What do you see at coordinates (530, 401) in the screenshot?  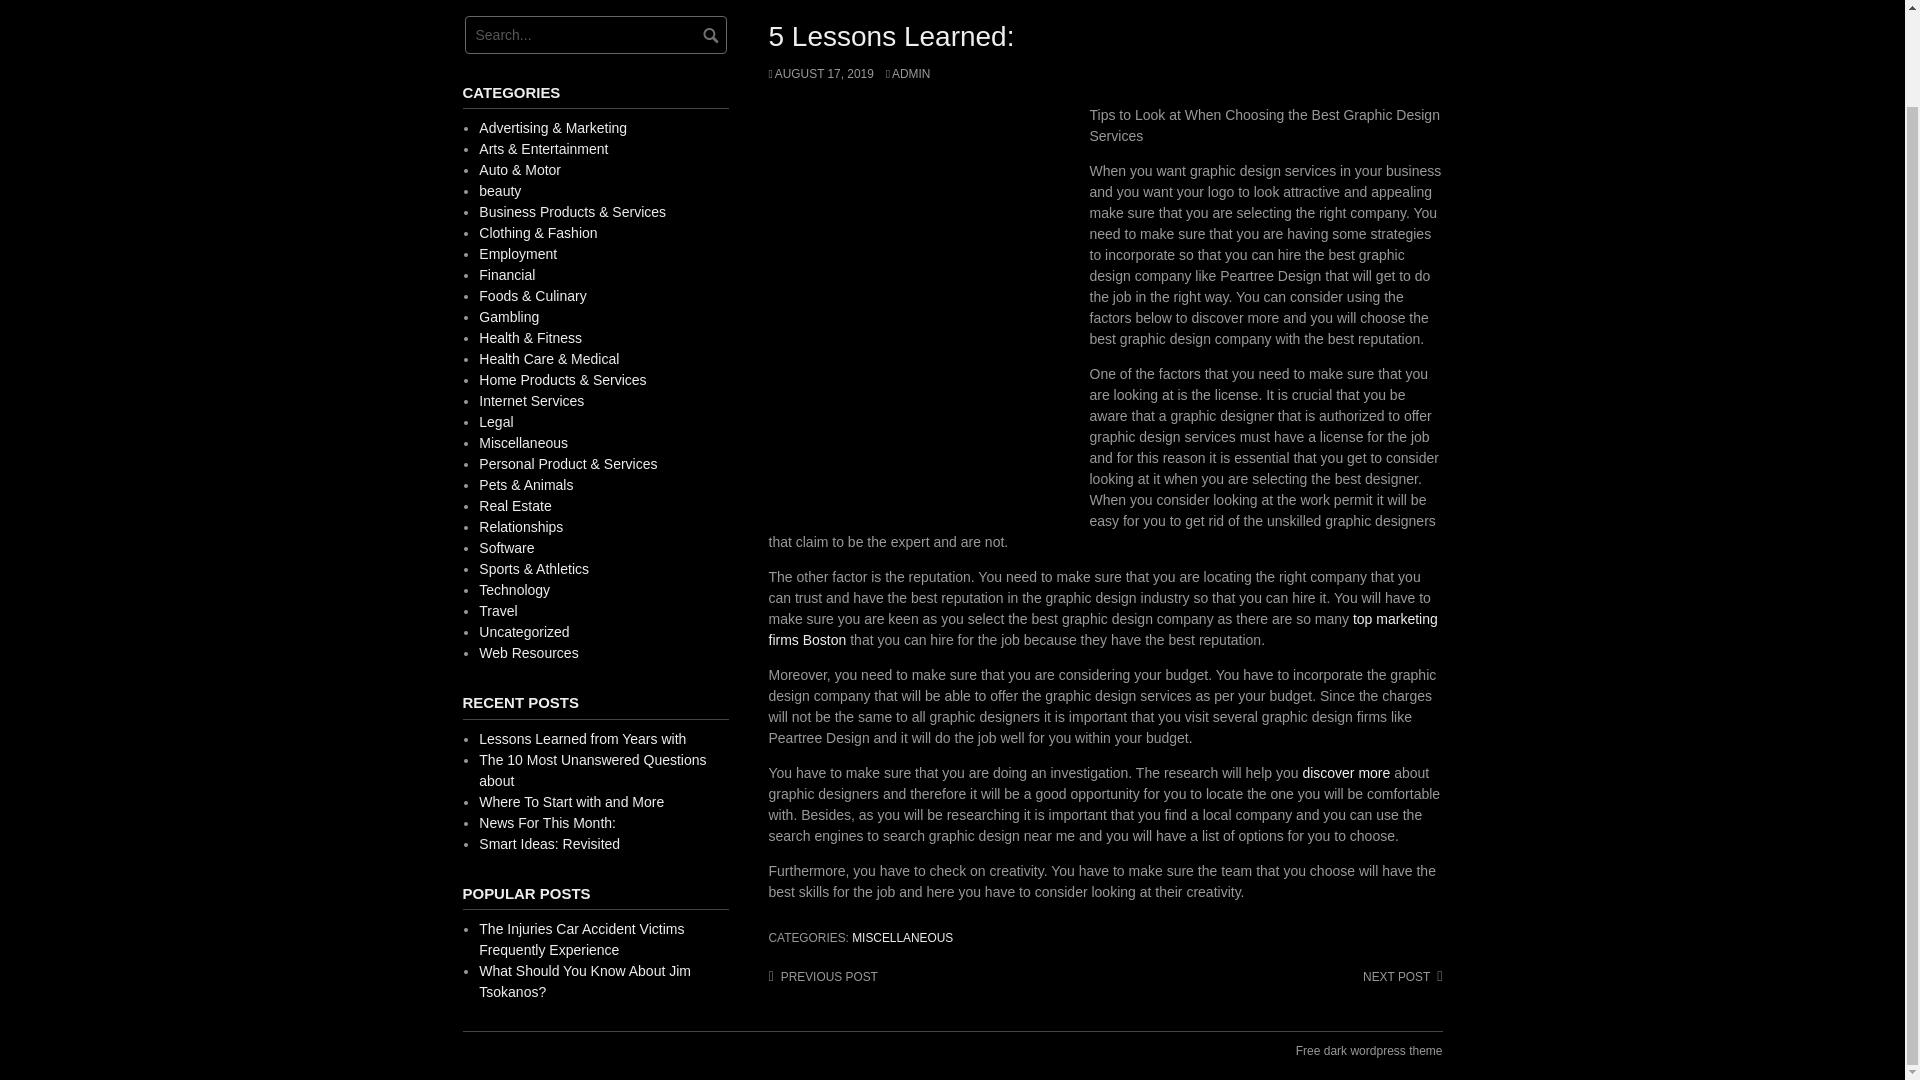 I see `Internet Services` at bounding box center [530, 401].